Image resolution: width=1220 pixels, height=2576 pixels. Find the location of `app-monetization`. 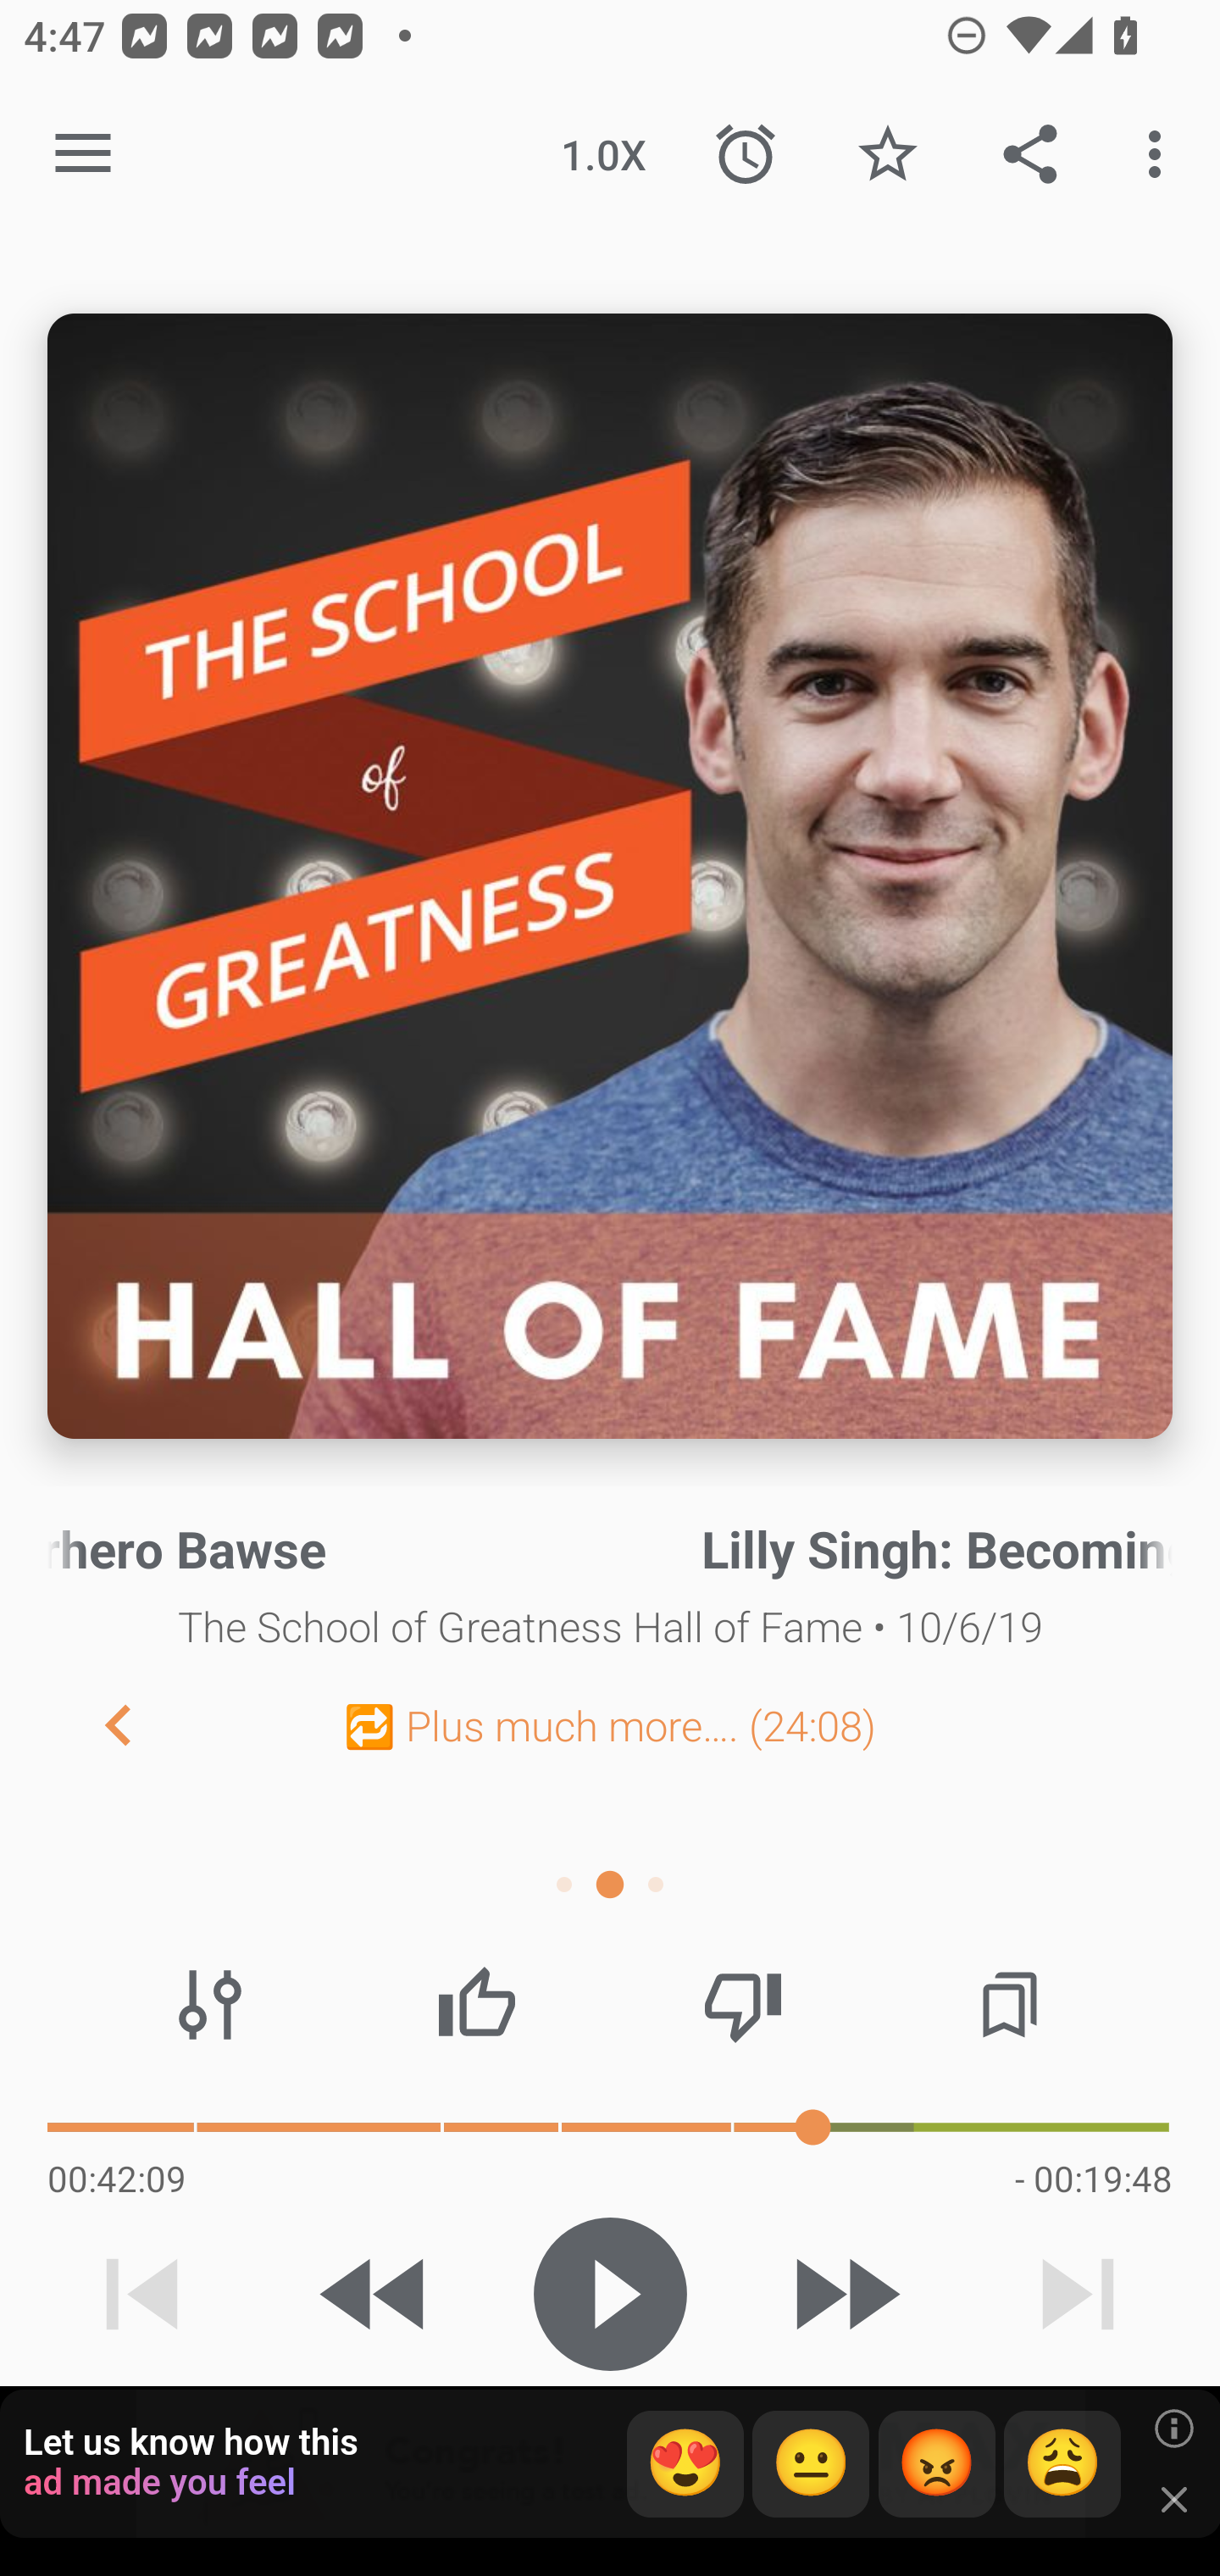

app-monetization is located at coordinates (610, 2465).